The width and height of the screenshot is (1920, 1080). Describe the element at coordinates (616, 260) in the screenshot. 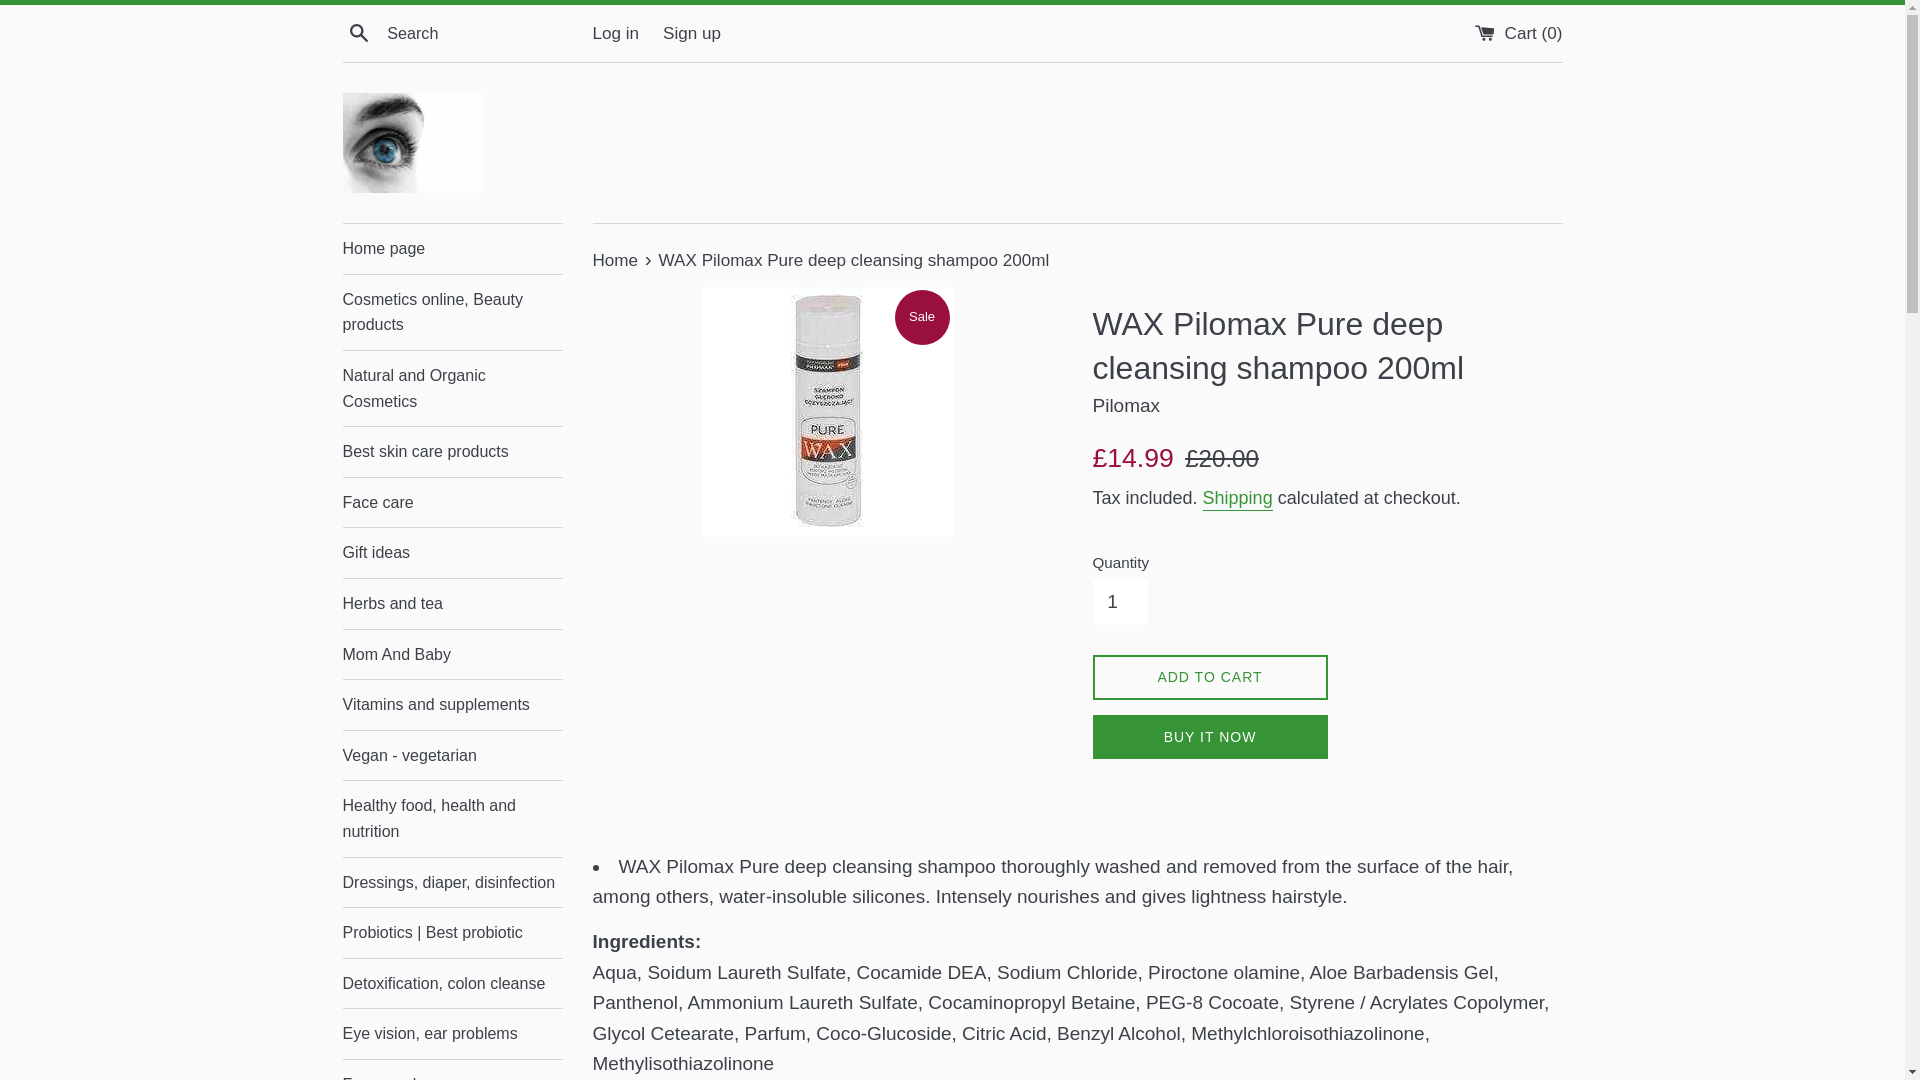

I see `Back to the frontpage` at that location.